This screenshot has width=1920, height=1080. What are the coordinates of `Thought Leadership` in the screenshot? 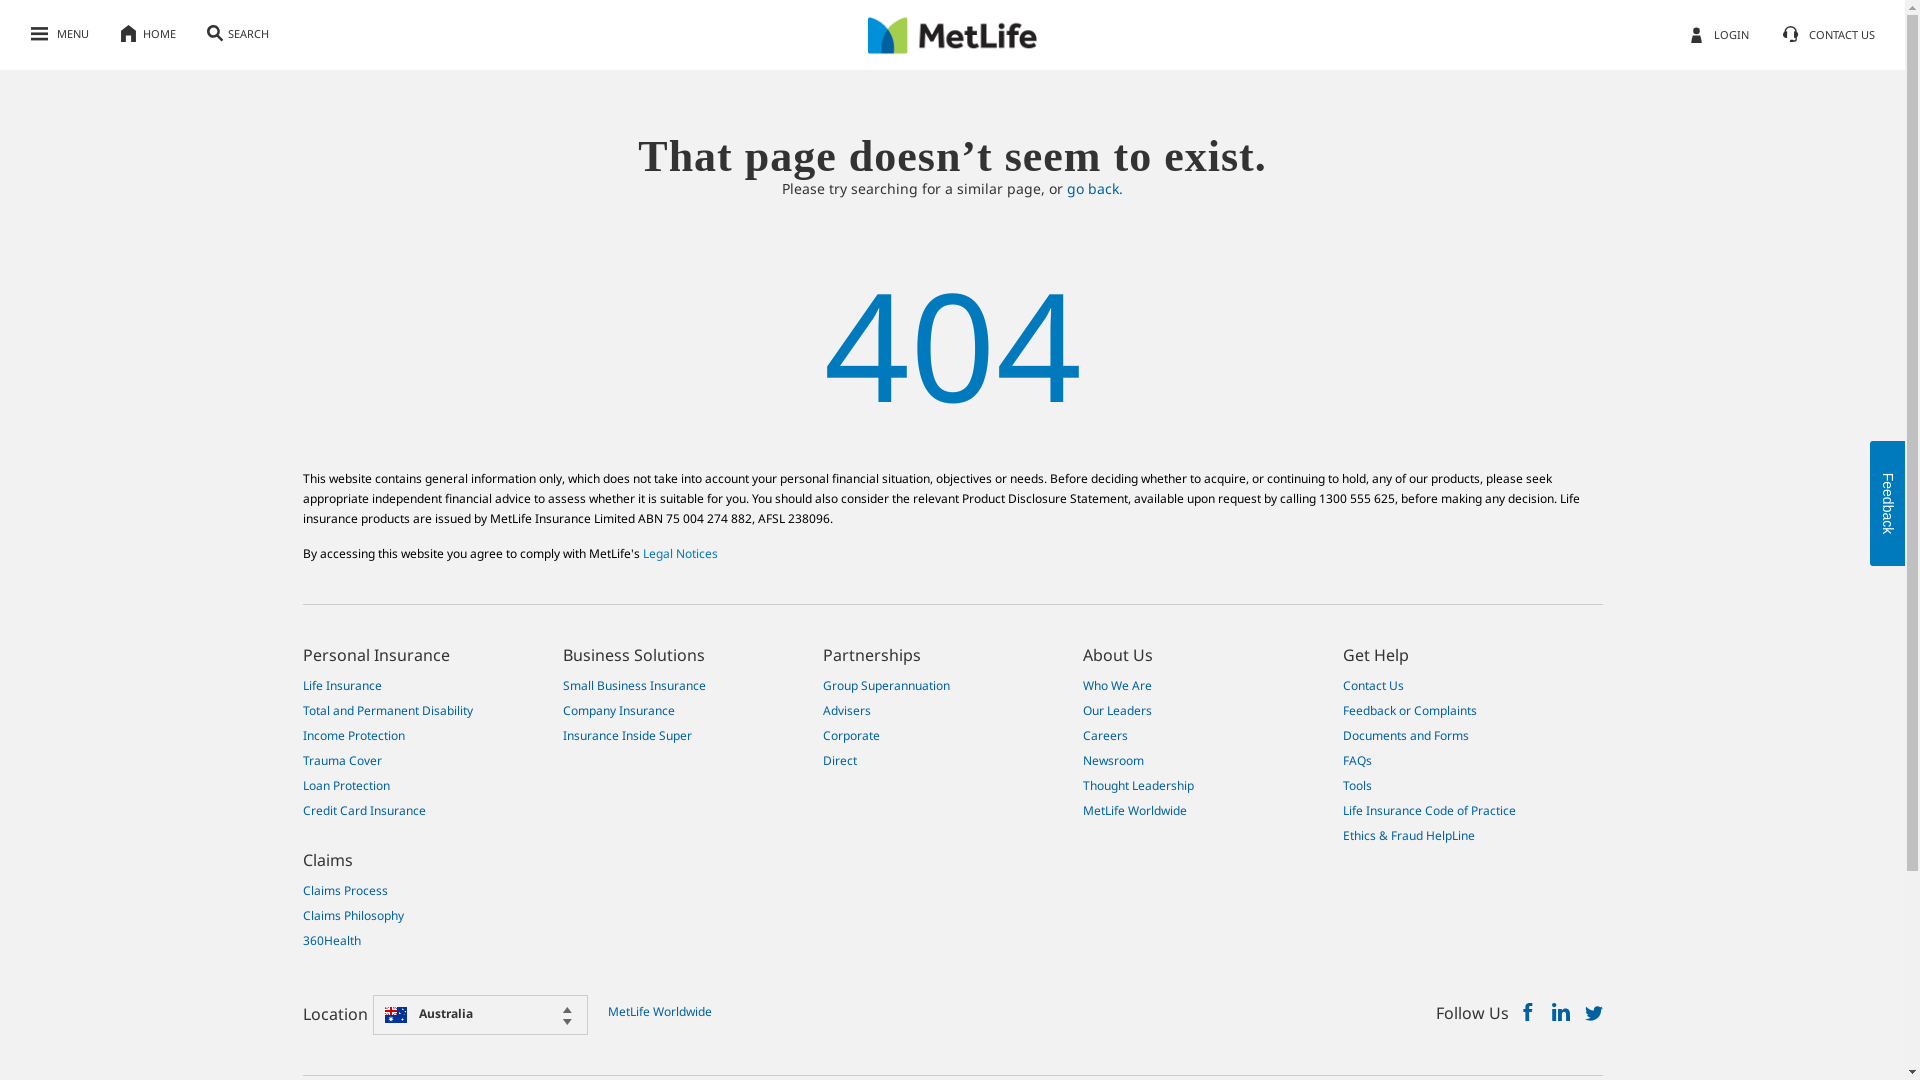 It's located at (1138, 786).